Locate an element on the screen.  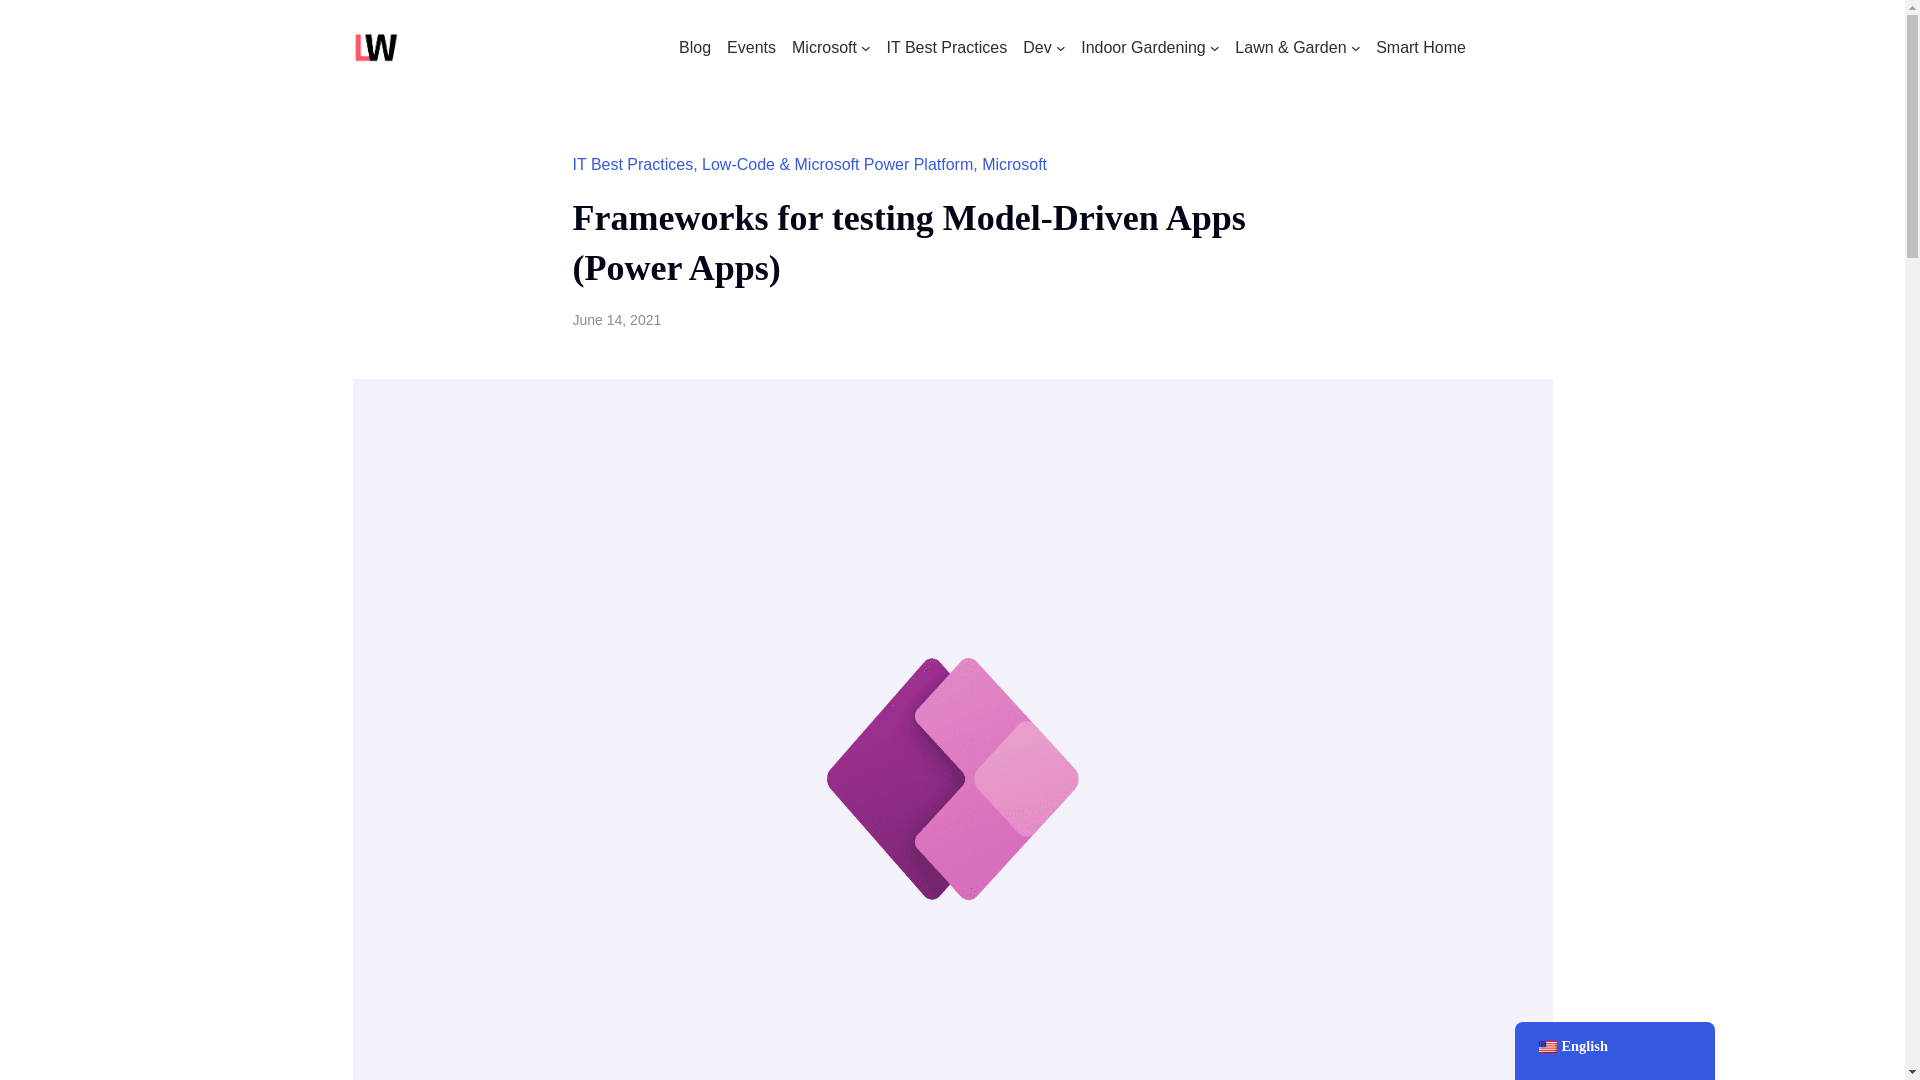
Indoor Gardening is located at coordinates (1142, 47).